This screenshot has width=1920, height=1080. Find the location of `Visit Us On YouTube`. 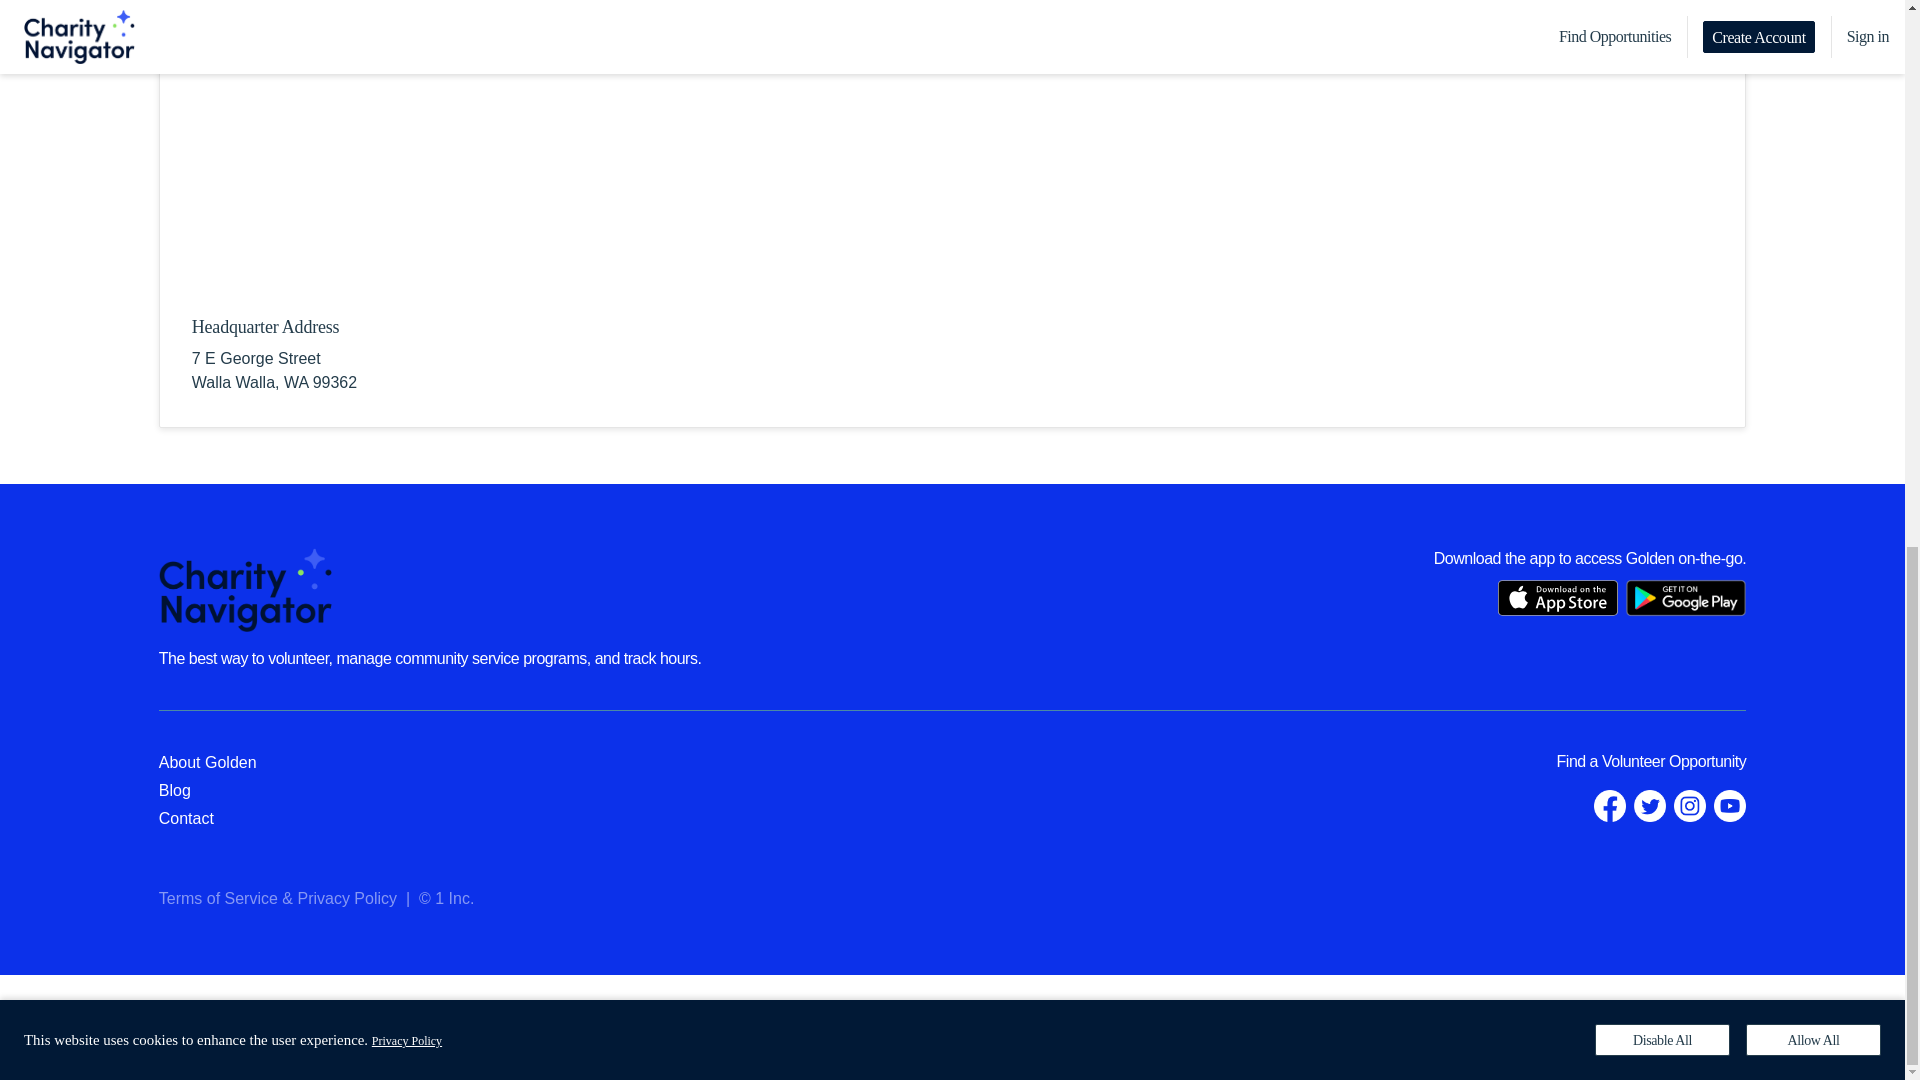

Visit Us On YouTube is located at coordinates (1730, 805).